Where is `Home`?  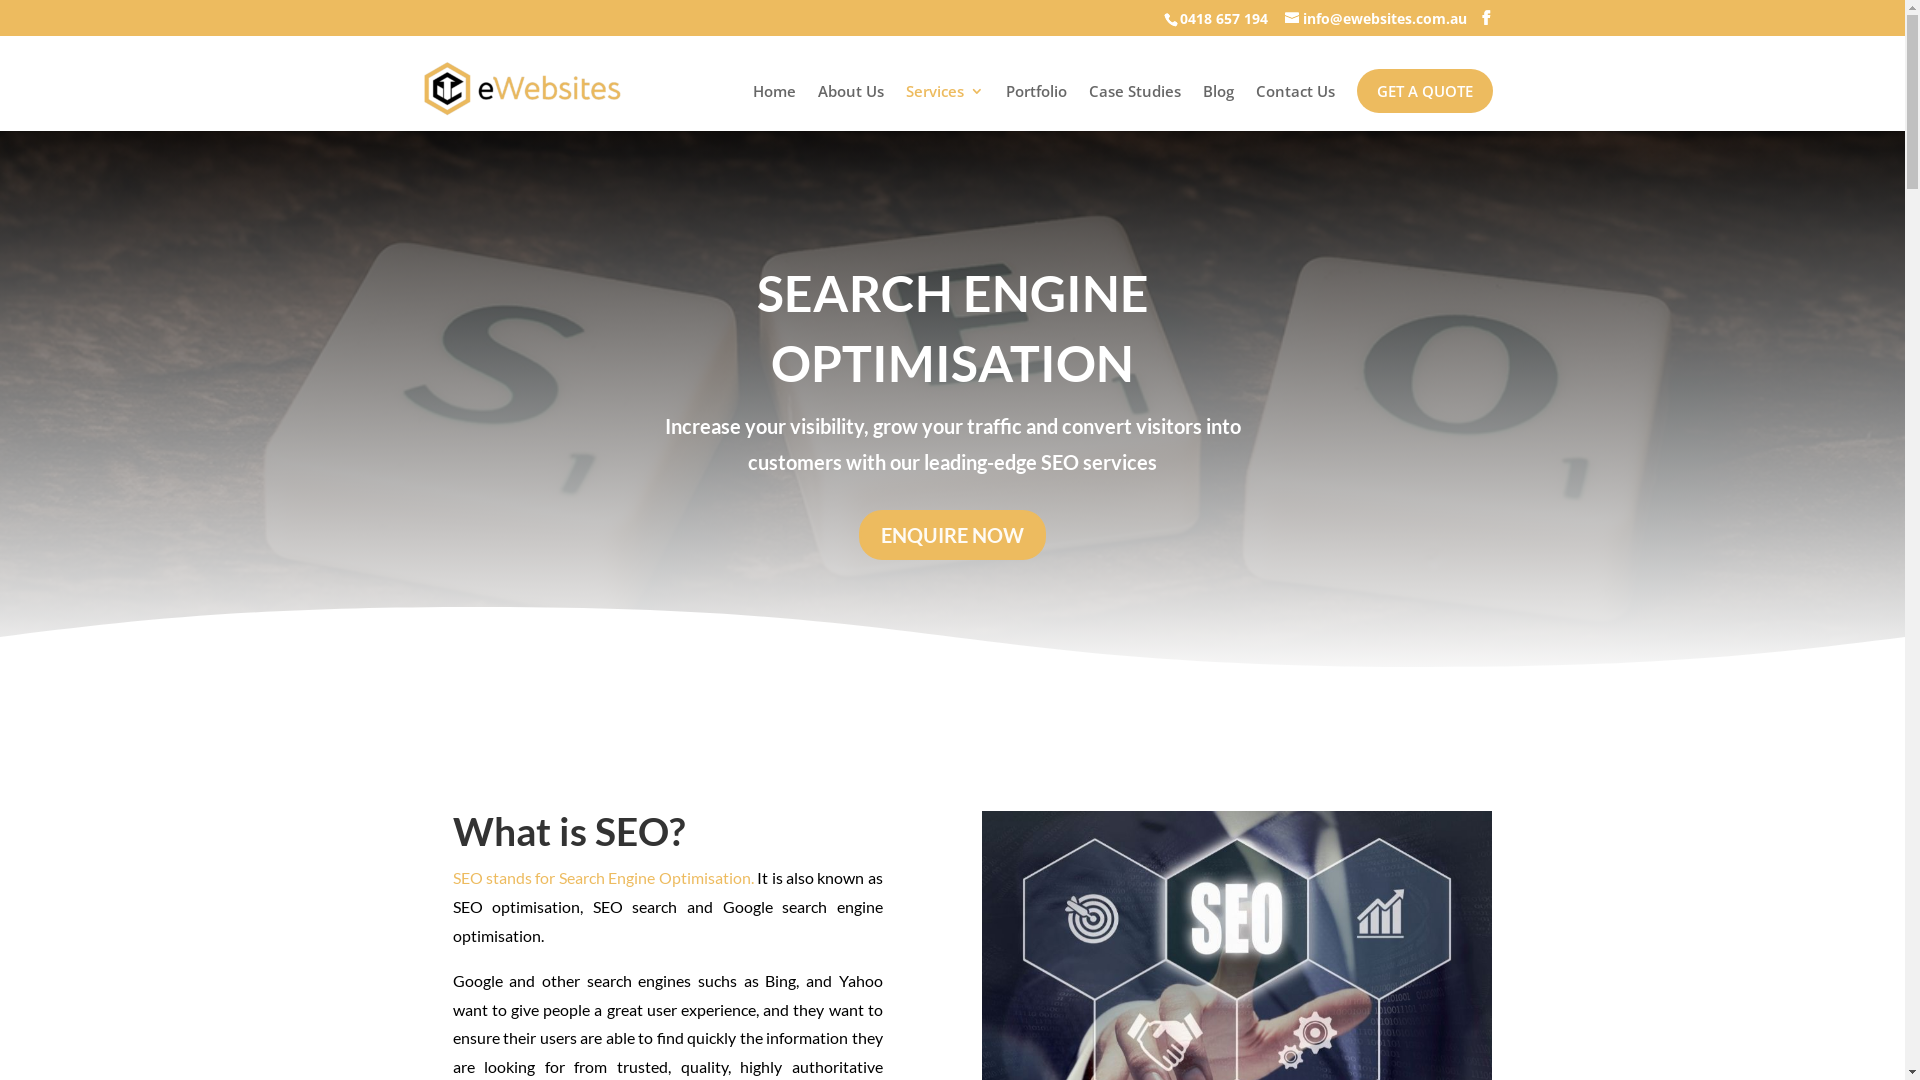 Home is located at coordinates (774, 108).